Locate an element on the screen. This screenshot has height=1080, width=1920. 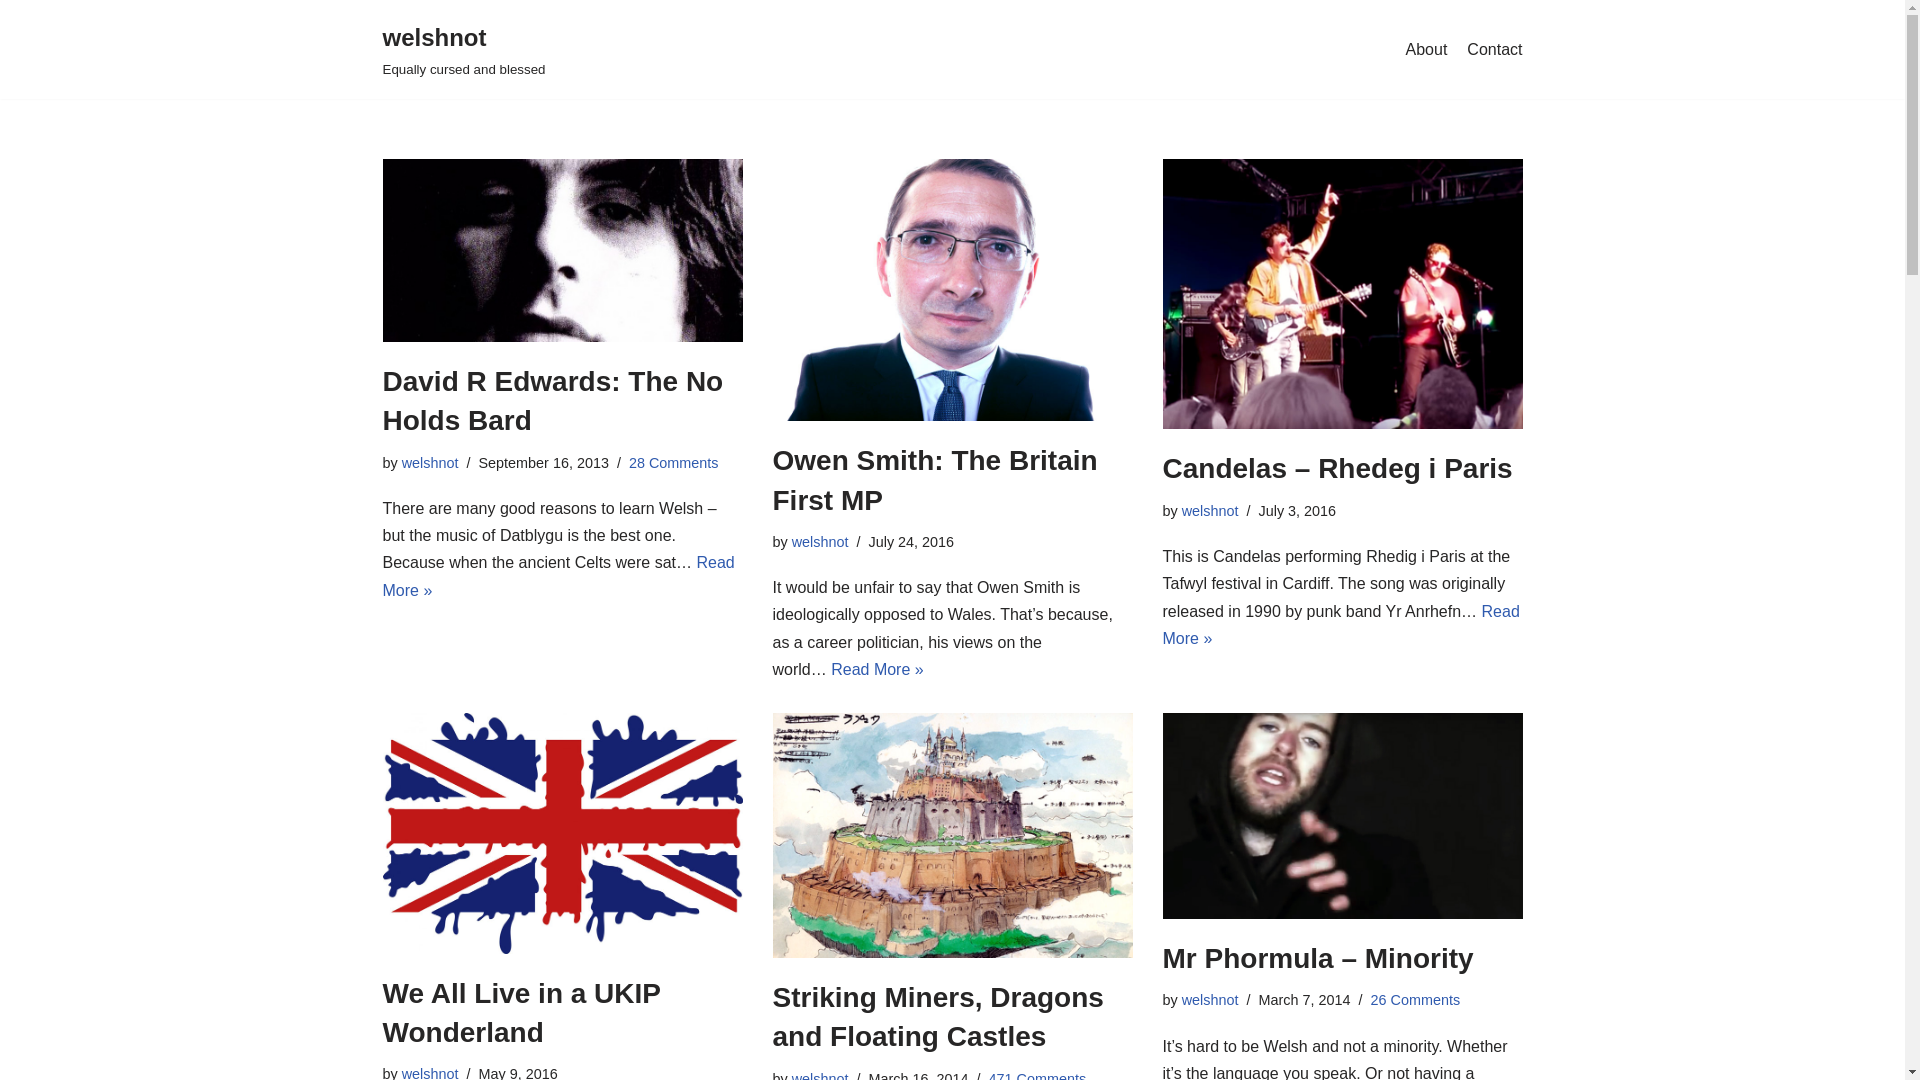
welshnot is located at coordinates (1210, 511).